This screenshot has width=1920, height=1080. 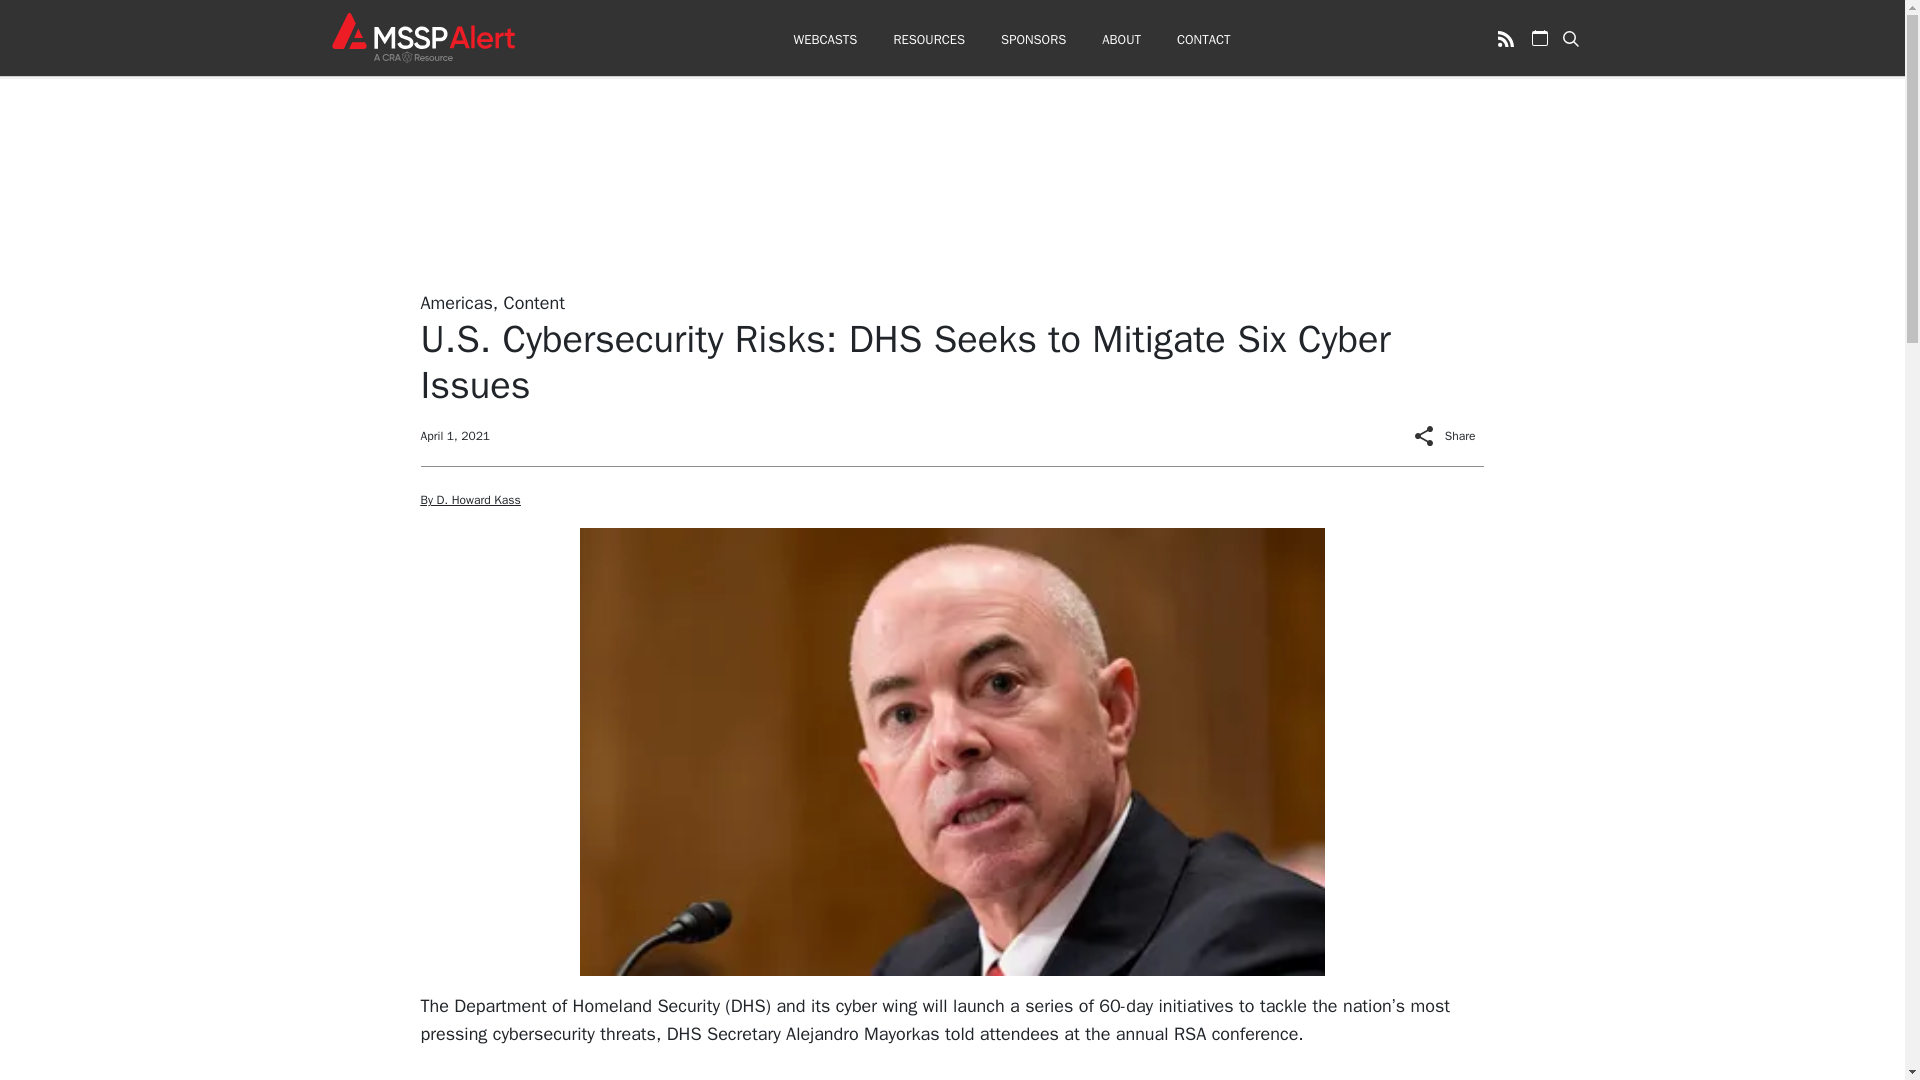 What do you see at coordinates (422, 37) in the screenshot?
I see `MSSP Alert` at bounding box center [422, 37].